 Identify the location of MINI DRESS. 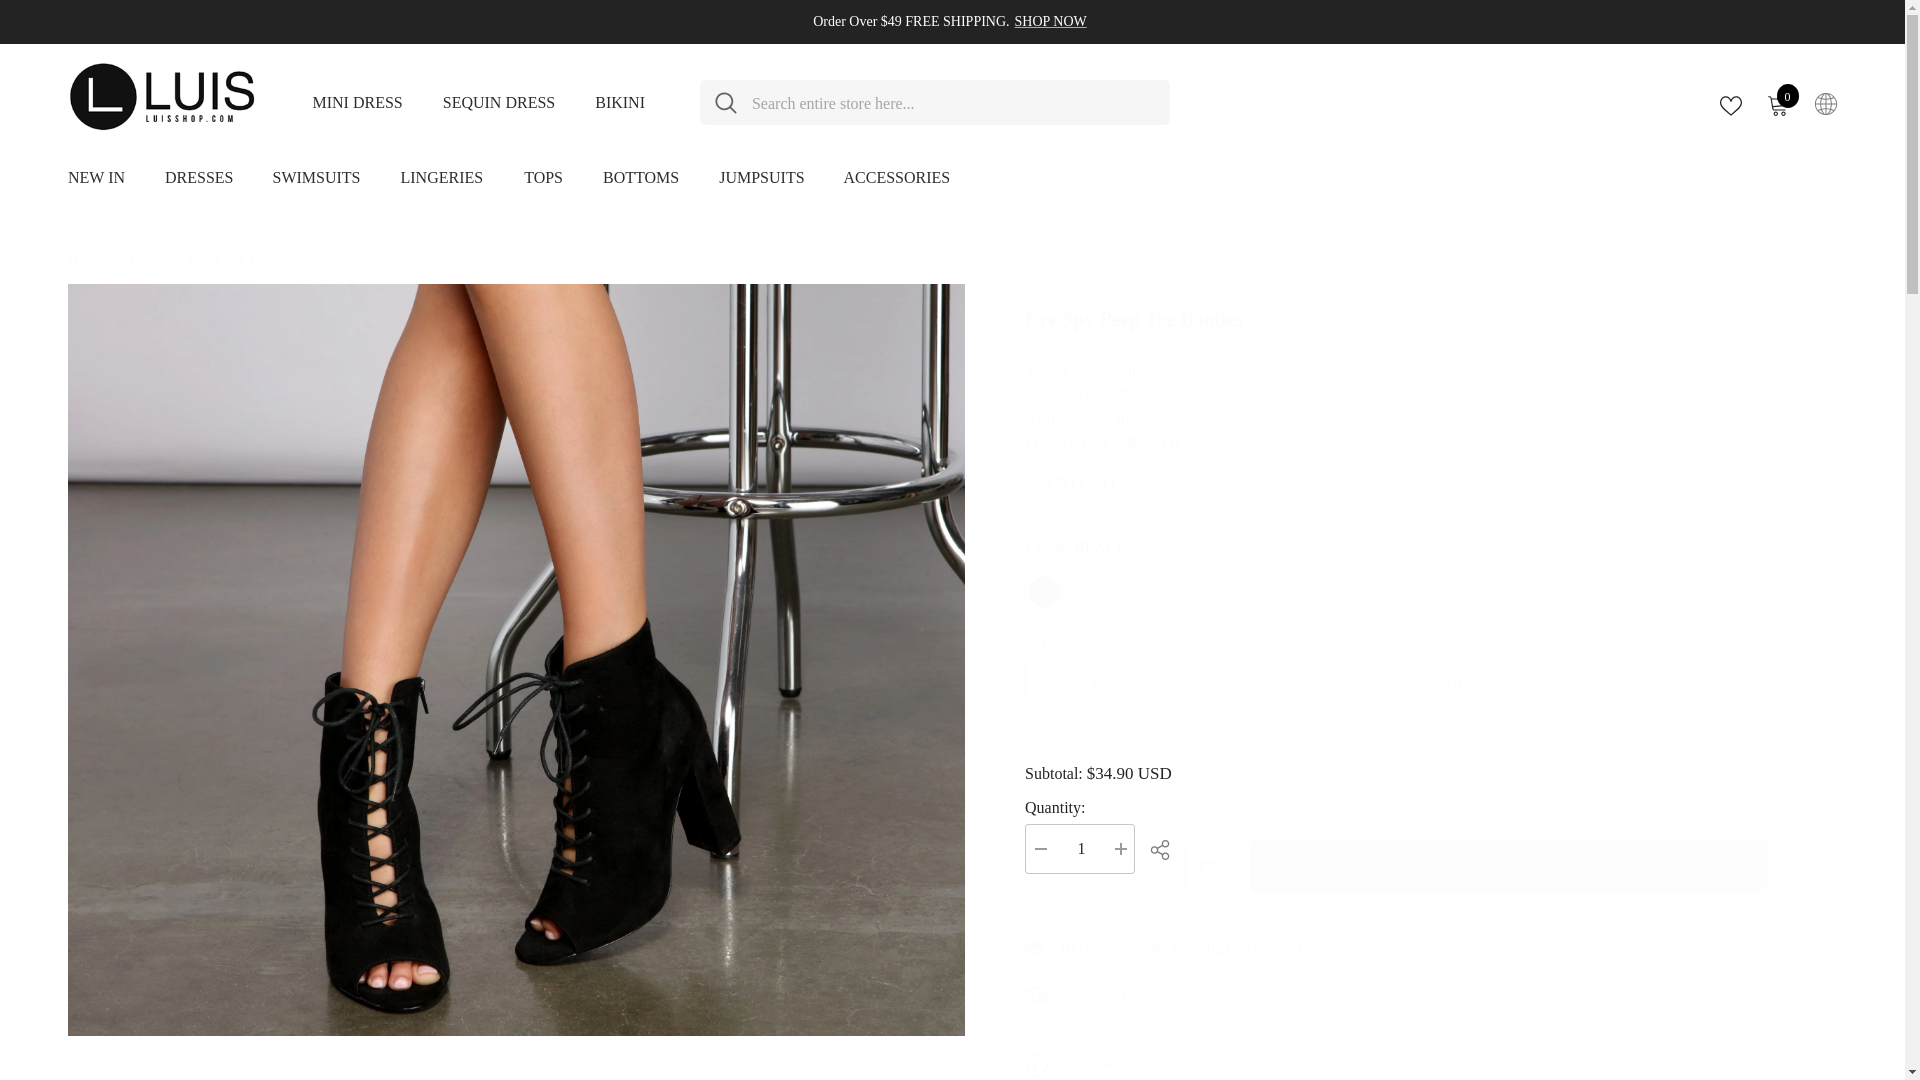
(356, 102).